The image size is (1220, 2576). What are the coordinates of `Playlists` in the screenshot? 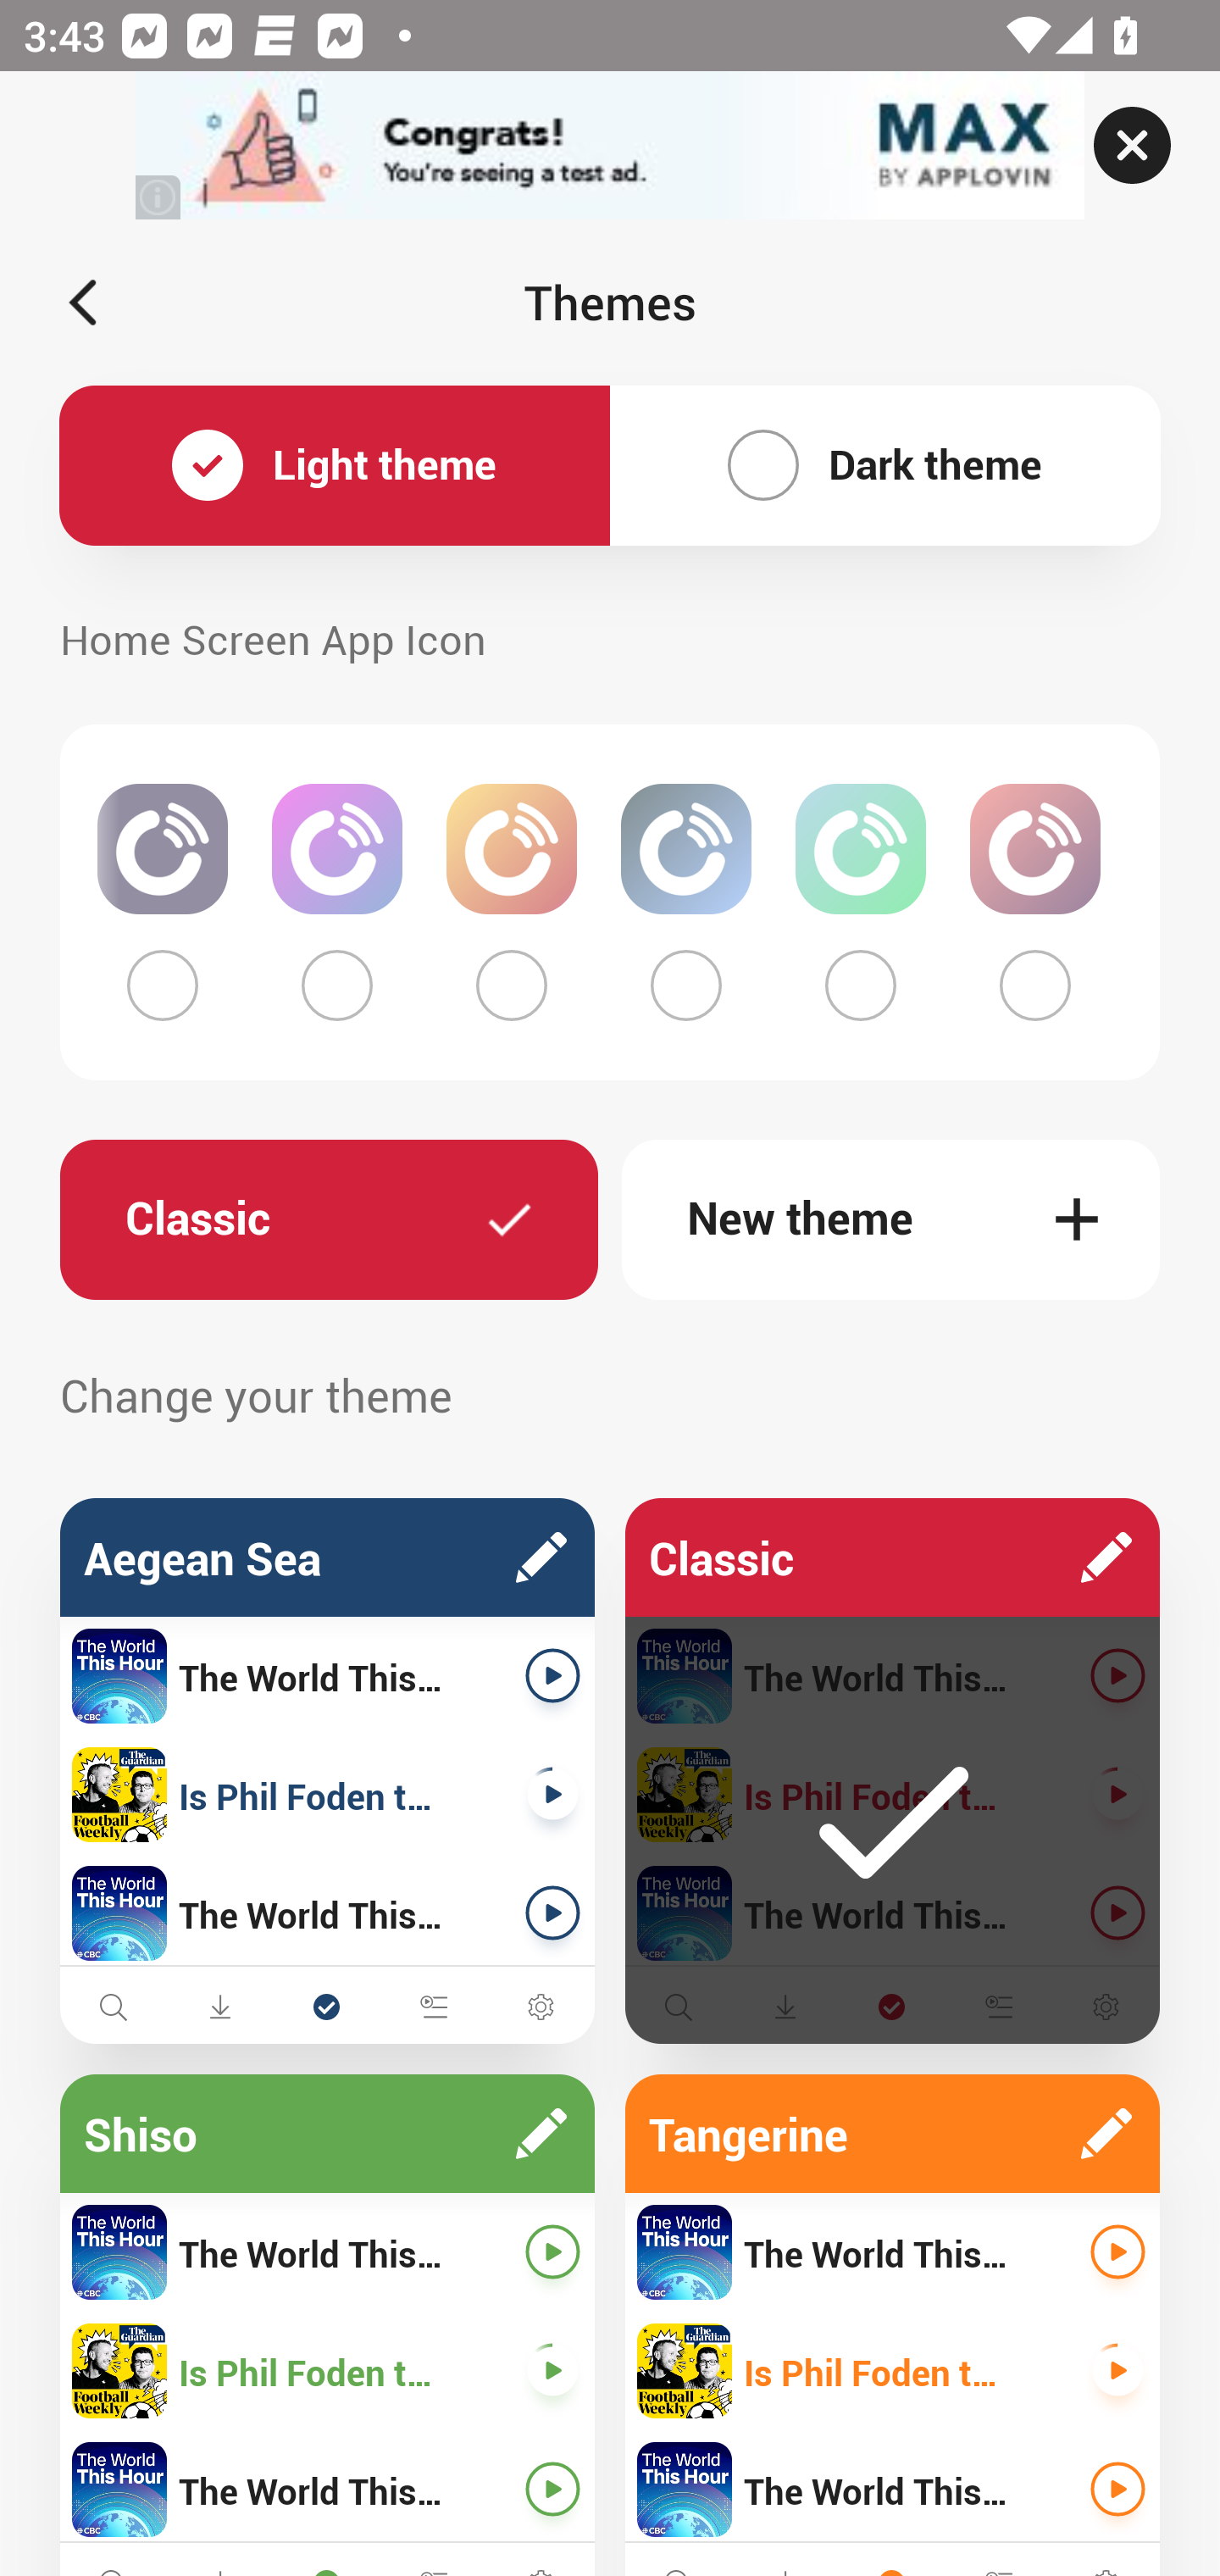 It's located at (434, 2007).